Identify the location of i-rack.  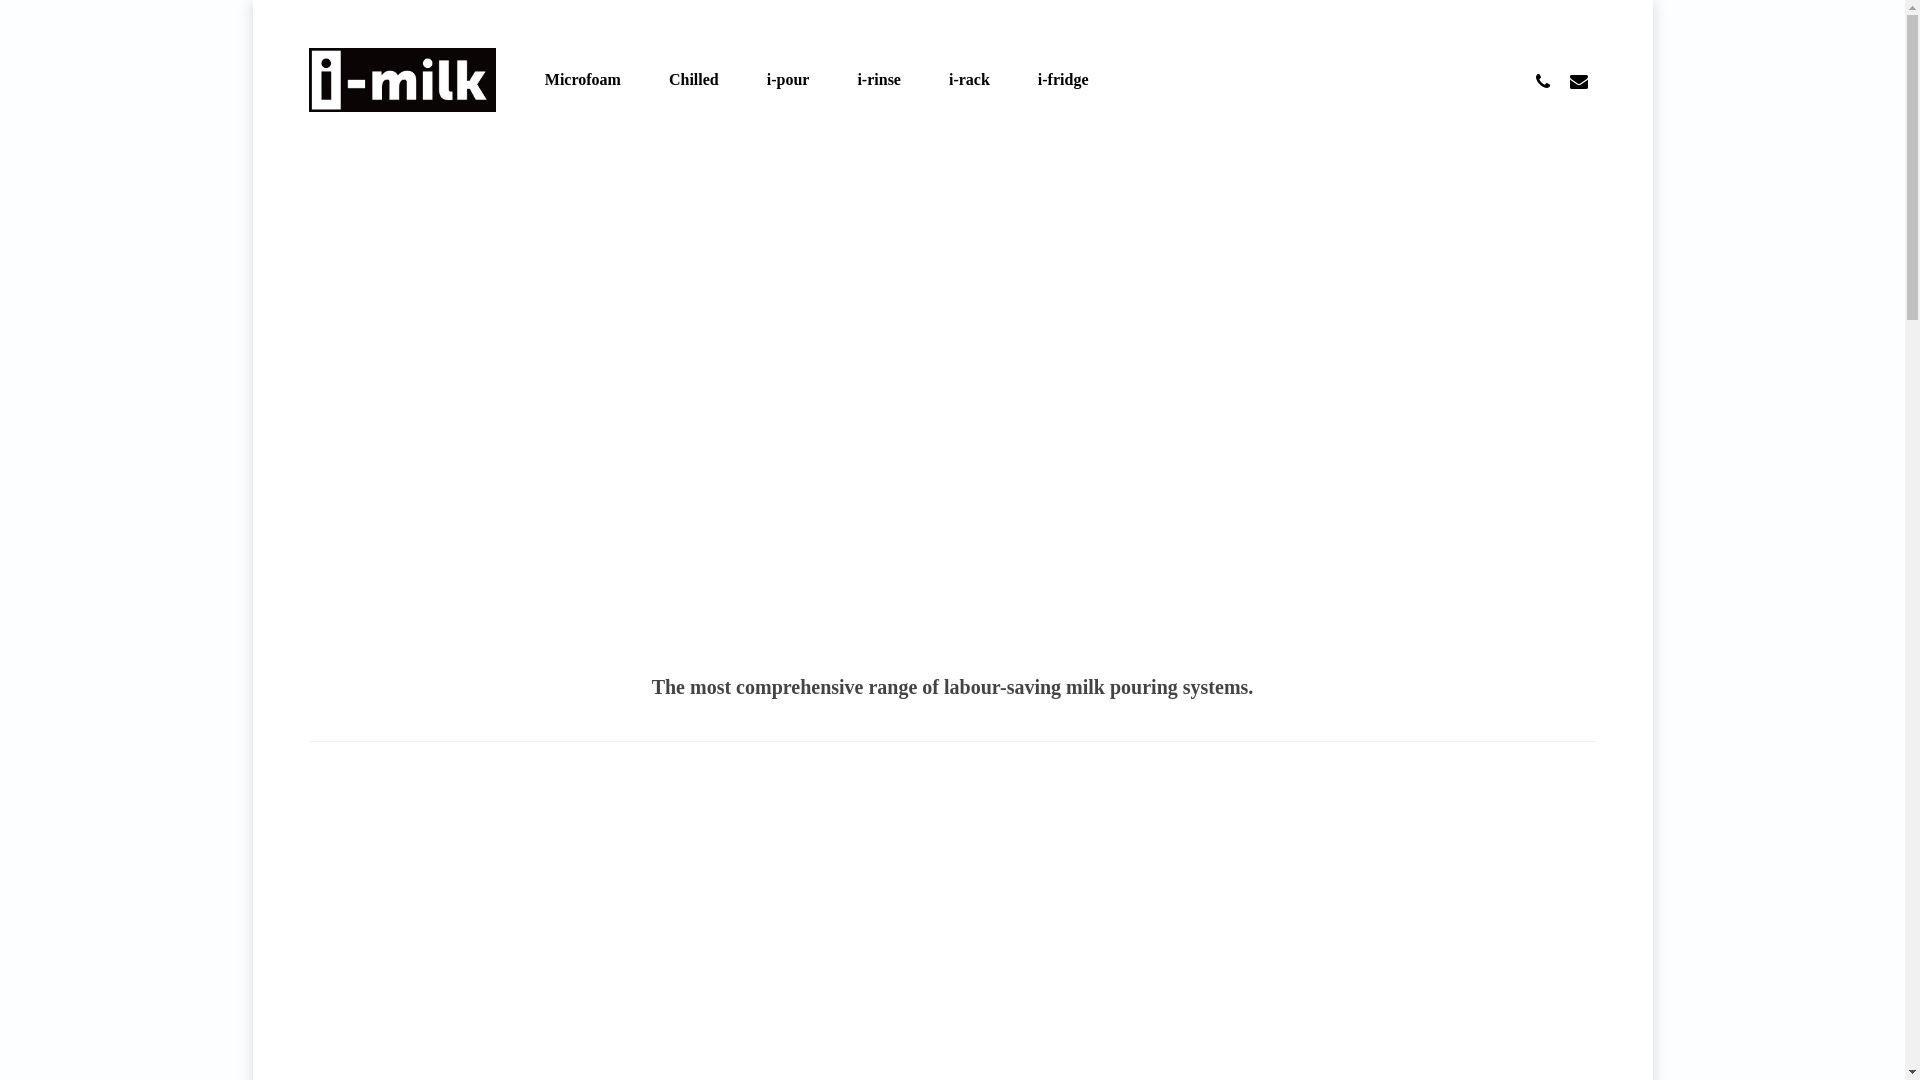
(970, 80).